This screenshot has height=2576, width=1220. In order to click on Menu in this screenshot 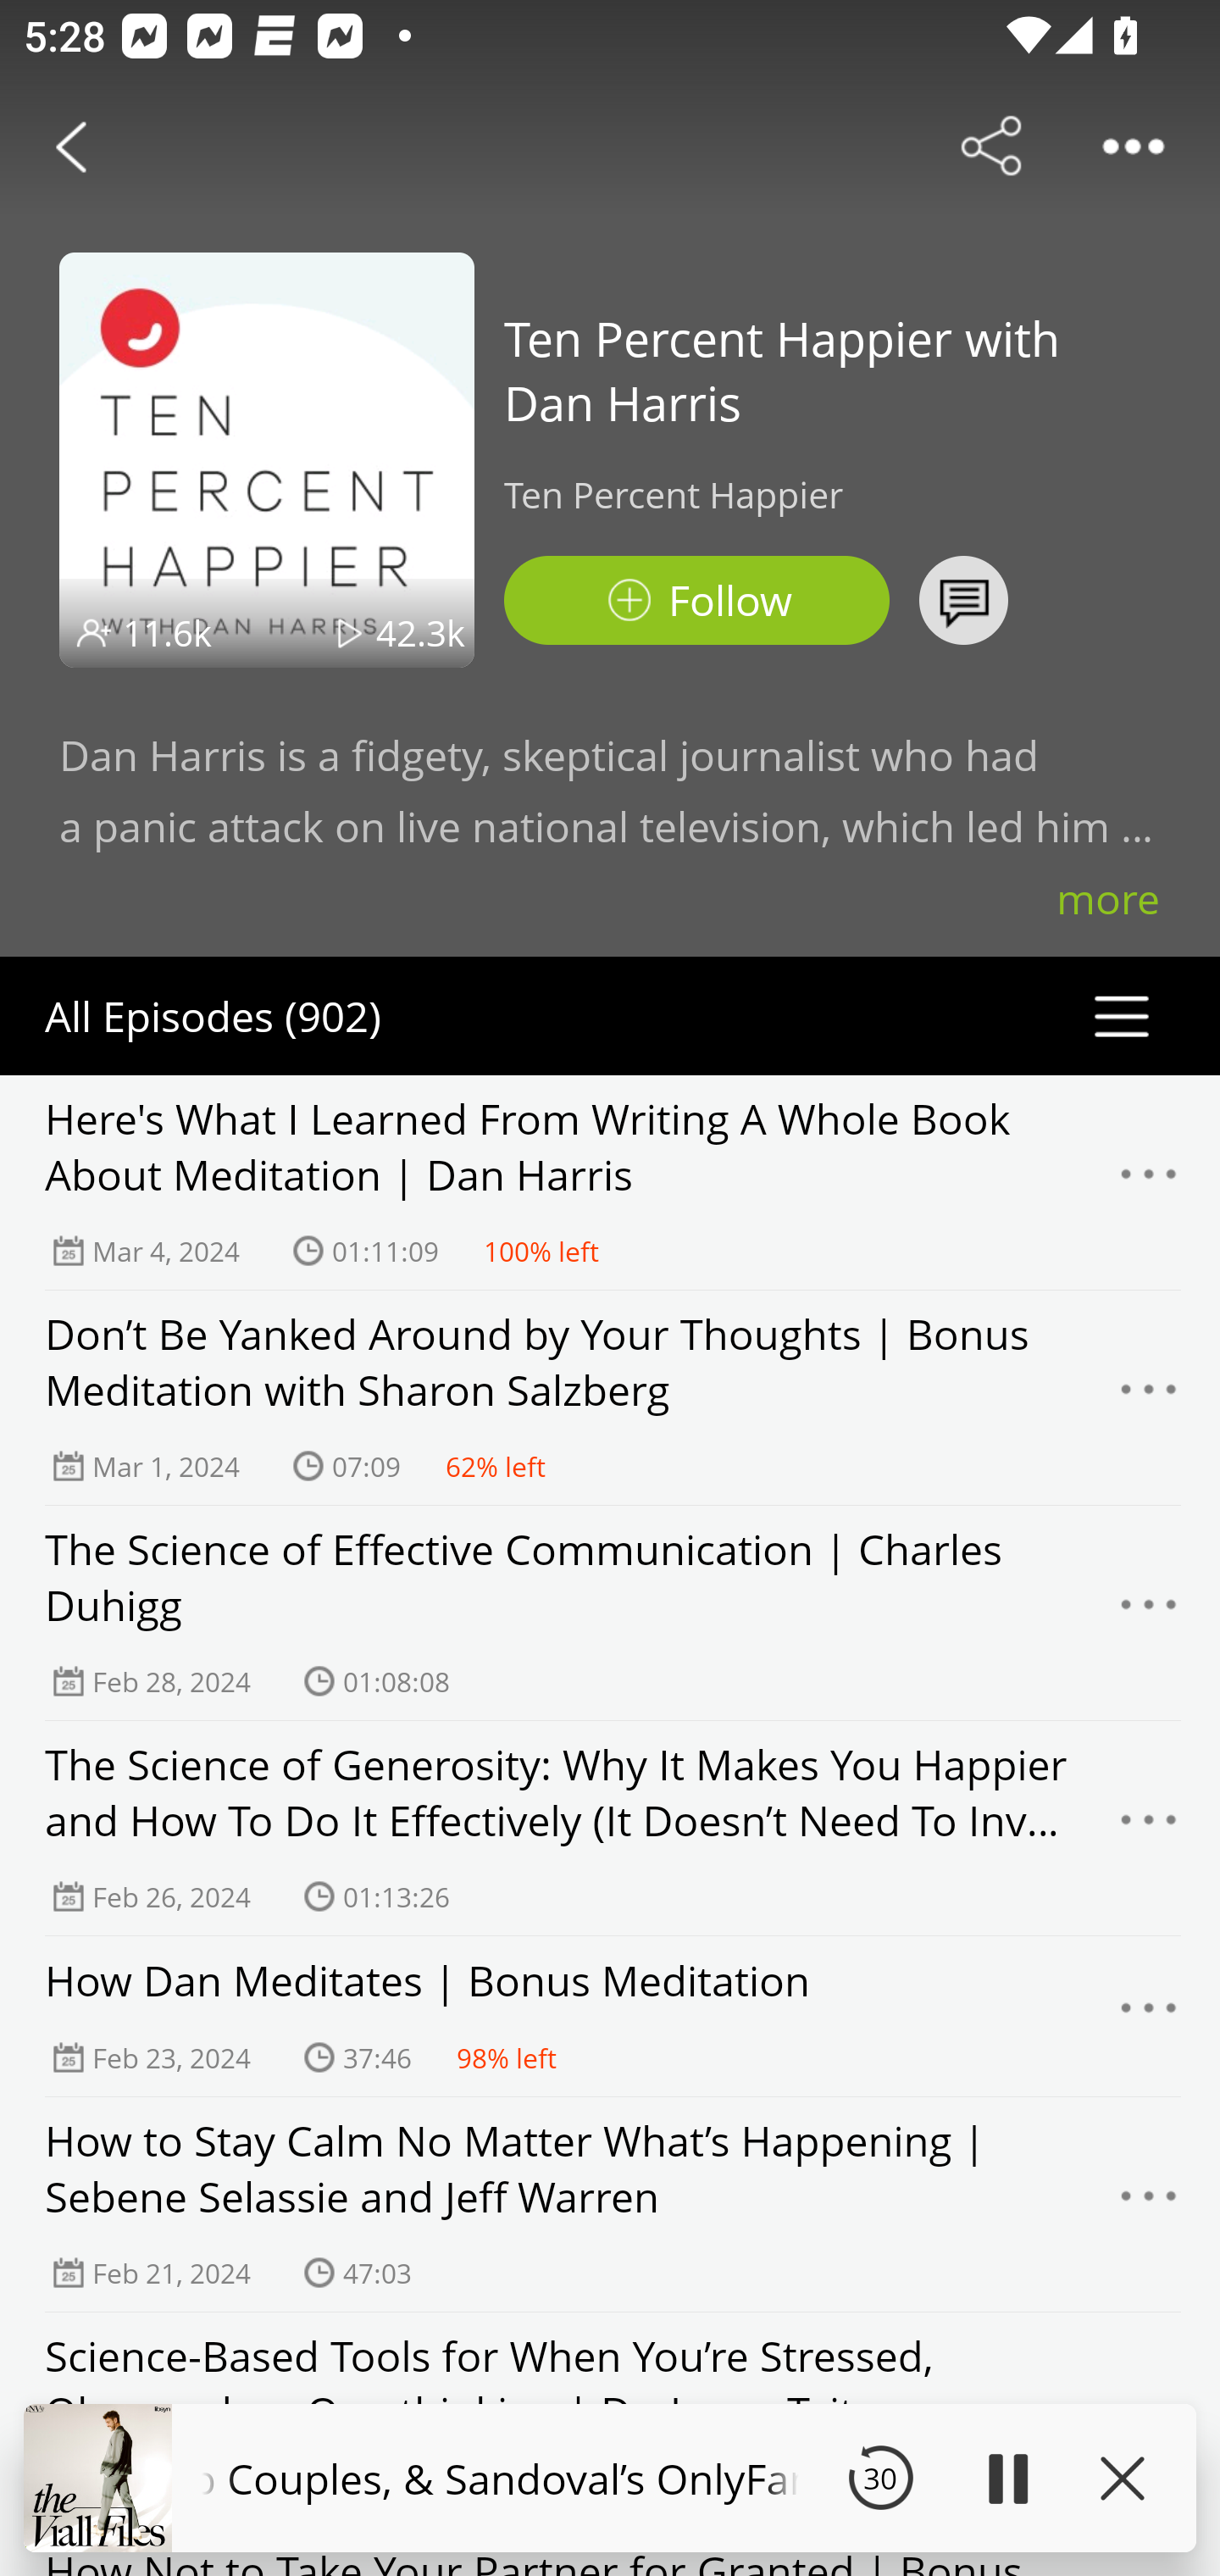, I will do `click(1149, 2205)`.